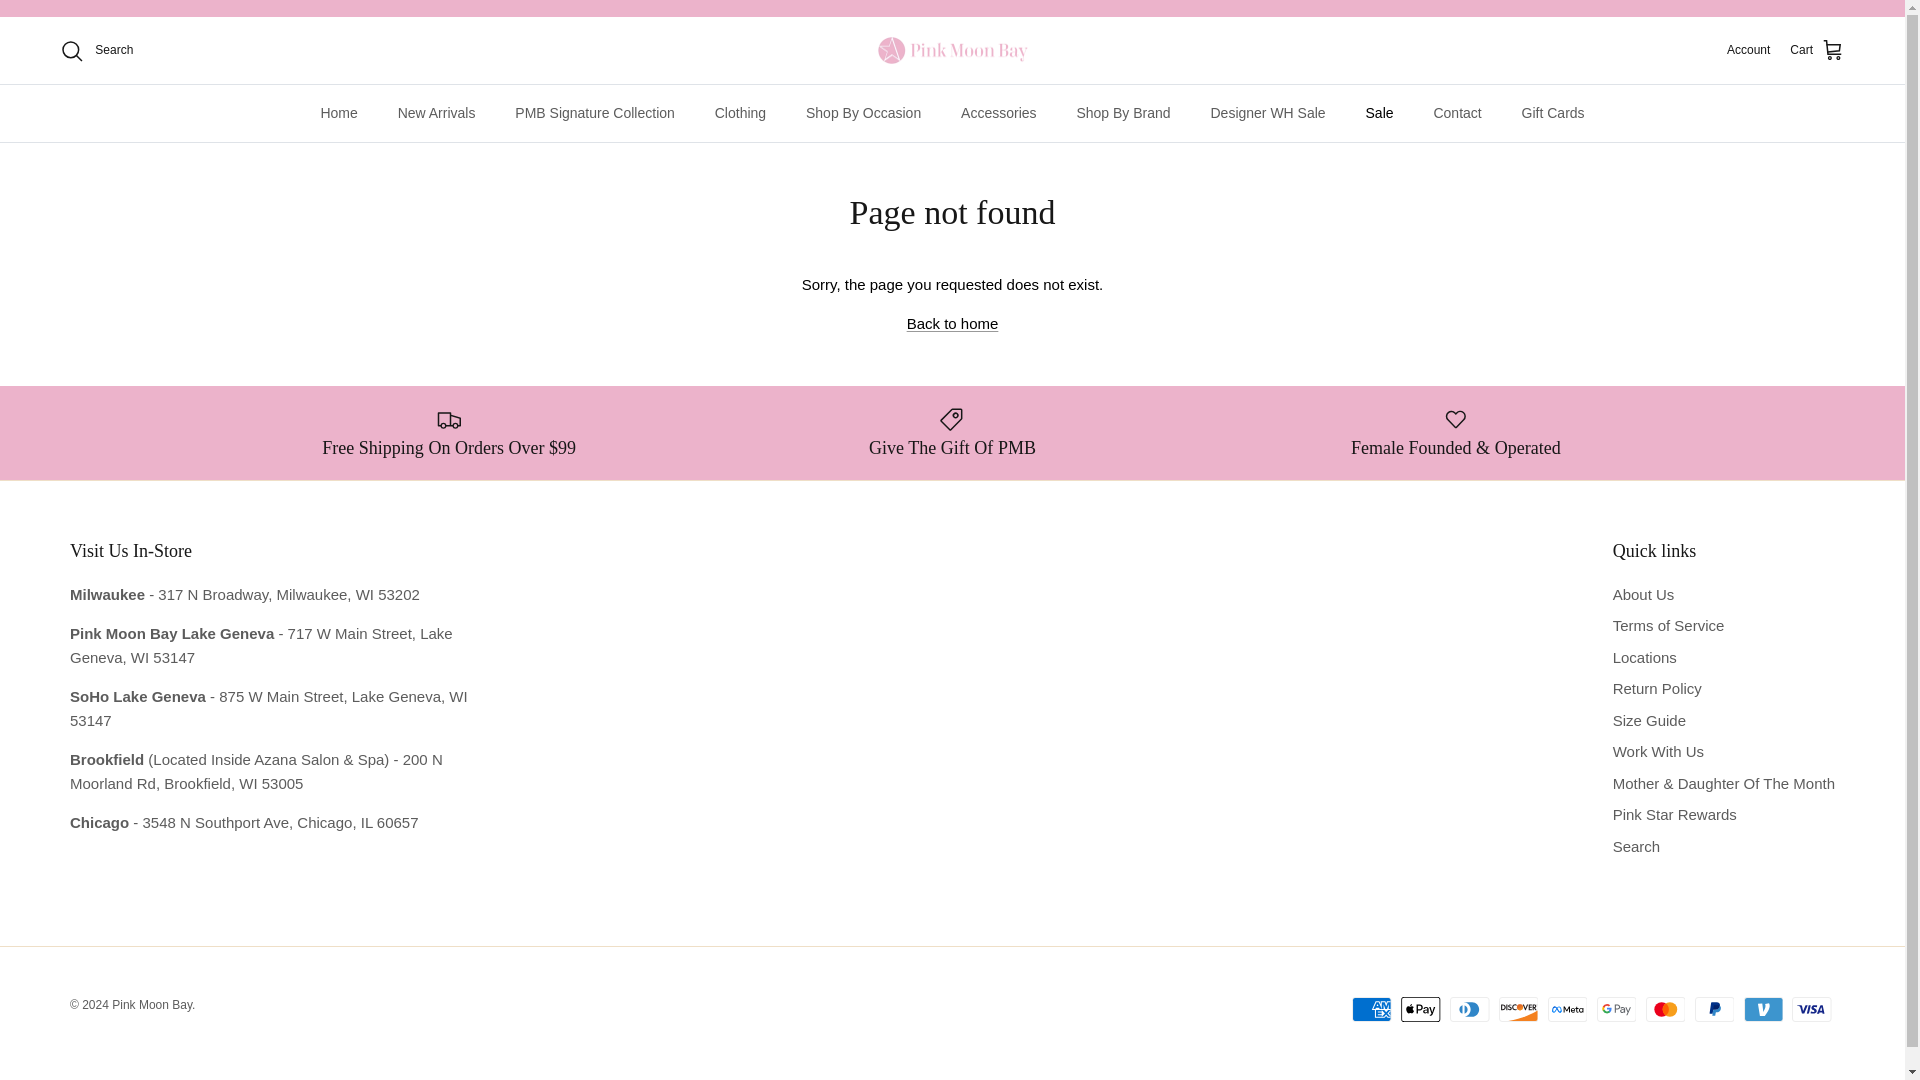 The height and width of the screenshot is (1080, 1920). I want to click on Venmo, so click(1763, 1008).